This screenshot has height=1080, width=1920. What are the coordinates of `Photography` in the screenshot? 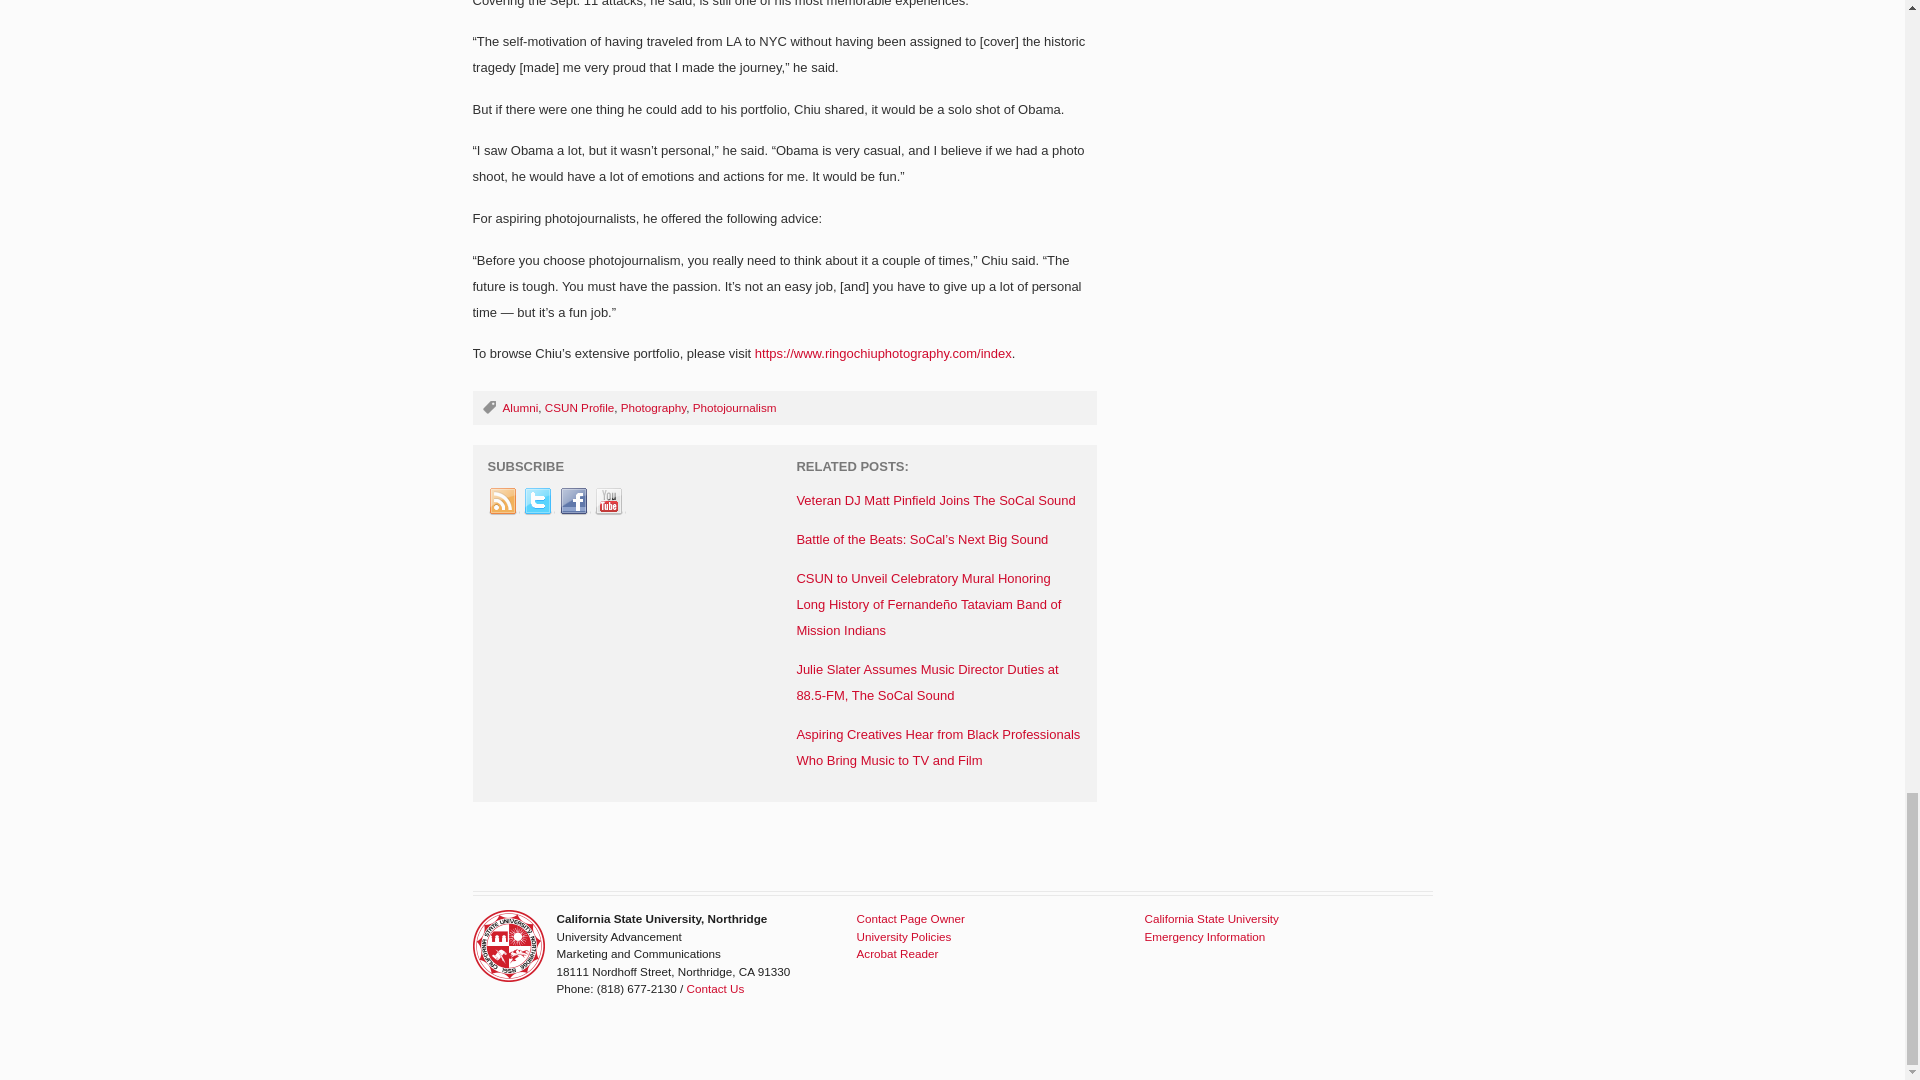 It's located at (652, 406).